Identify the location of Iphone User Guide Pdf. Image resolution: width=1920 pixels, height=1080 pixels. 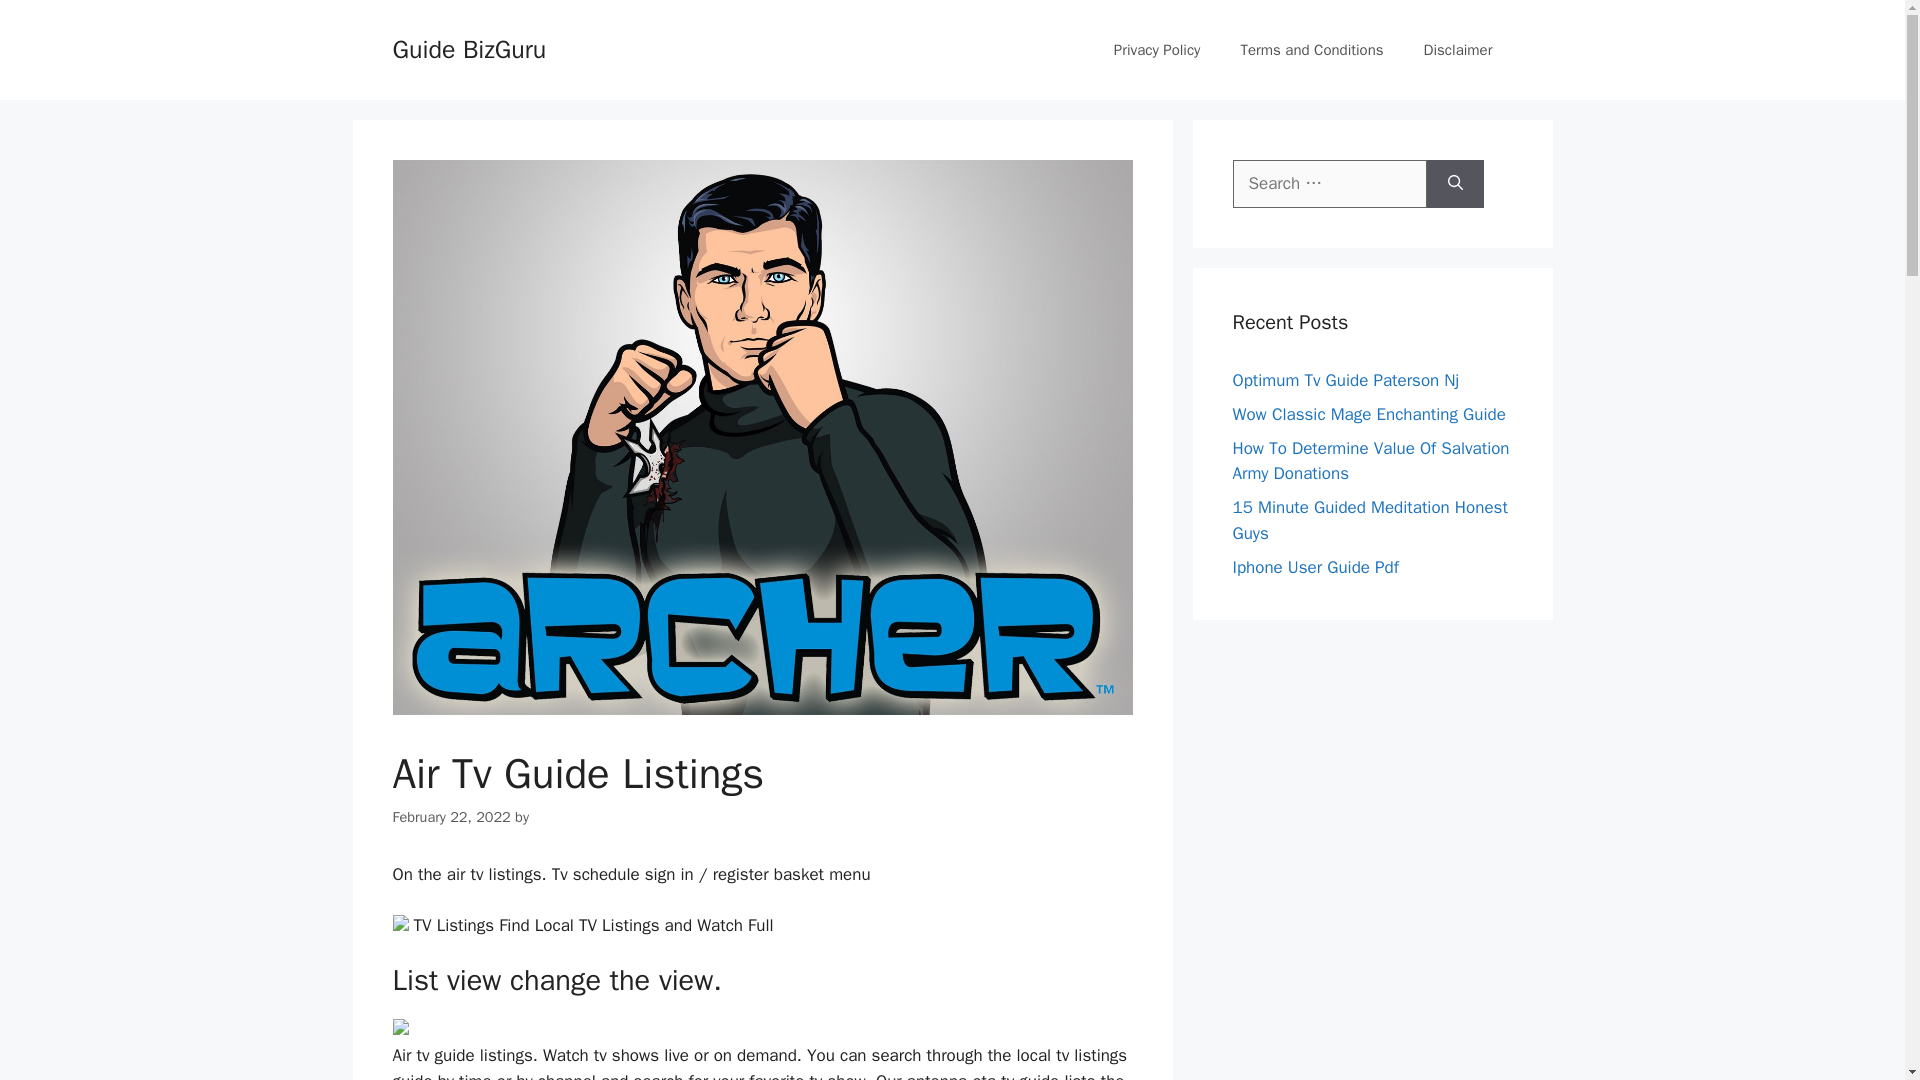
(1314, 566).